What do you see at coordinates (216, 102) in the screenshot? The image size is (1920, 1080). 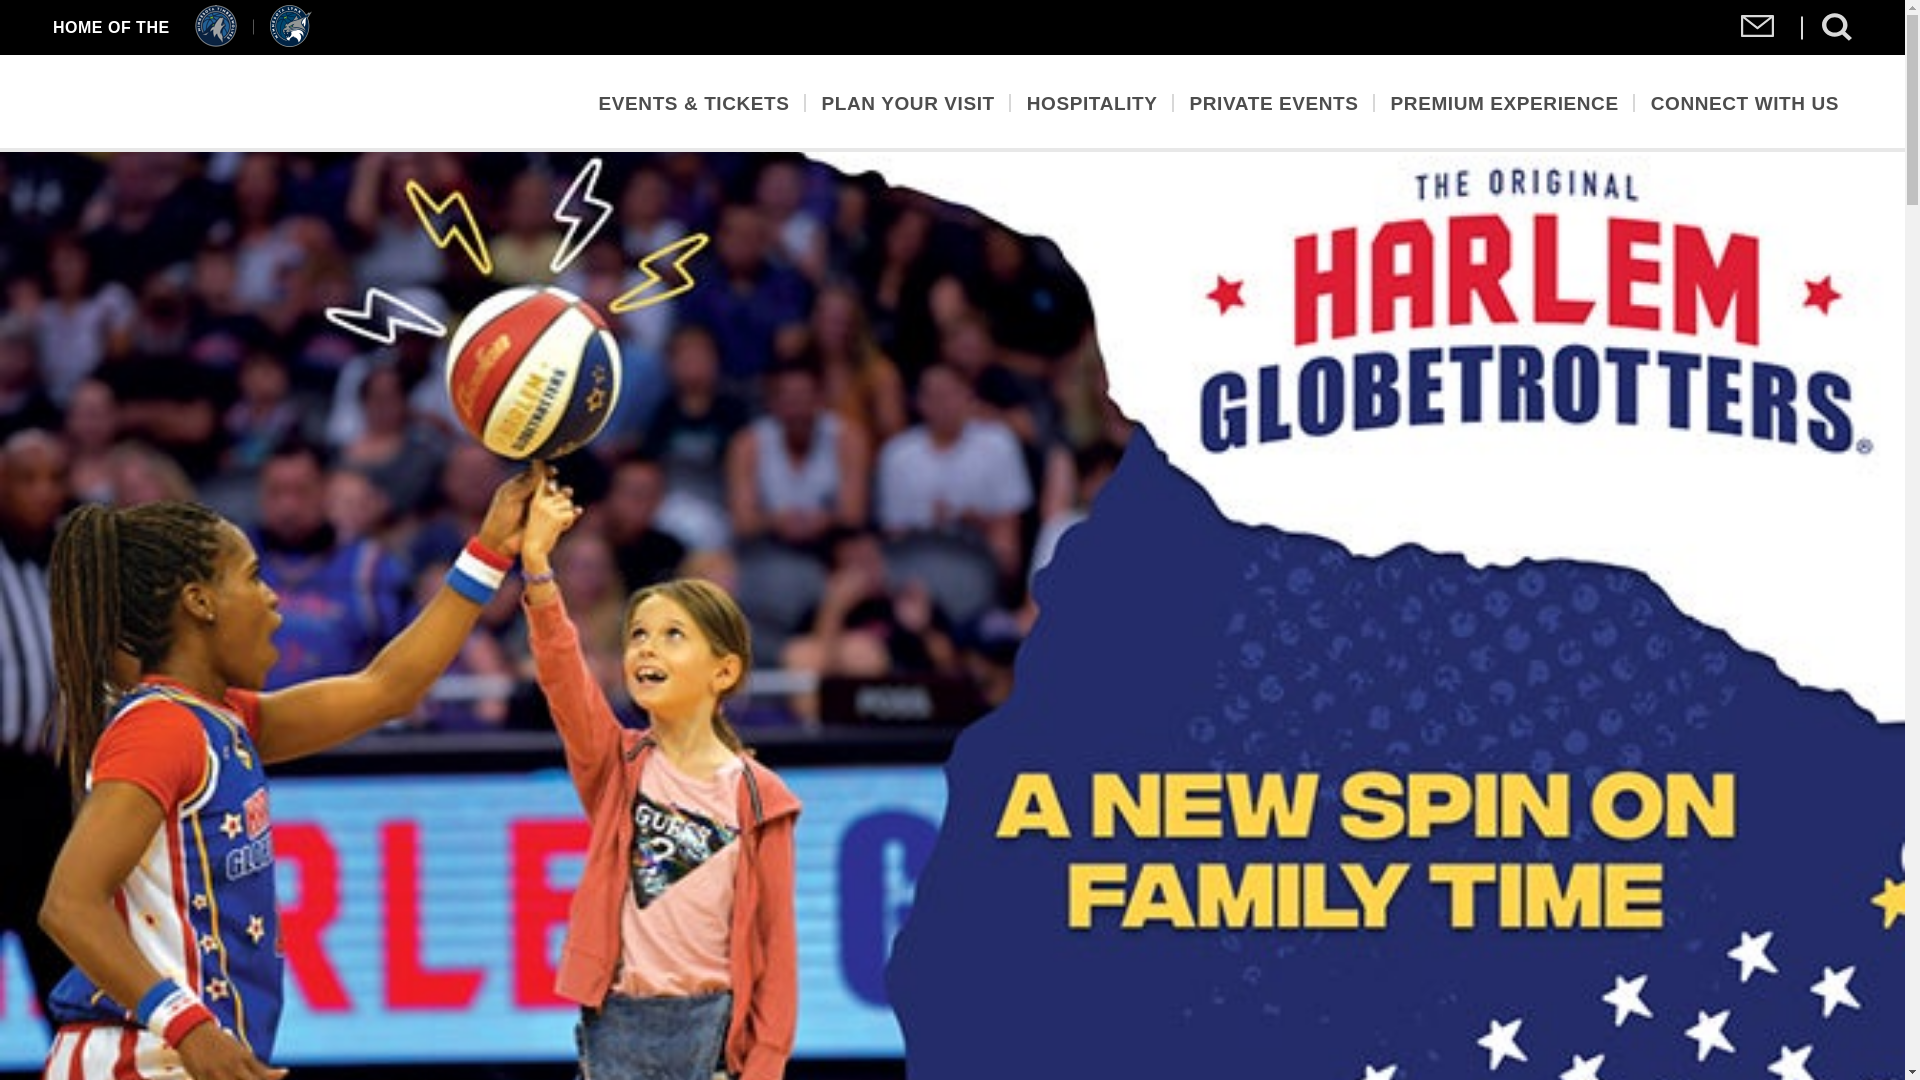 I see `Target Center` at bounding box center [216, 102].